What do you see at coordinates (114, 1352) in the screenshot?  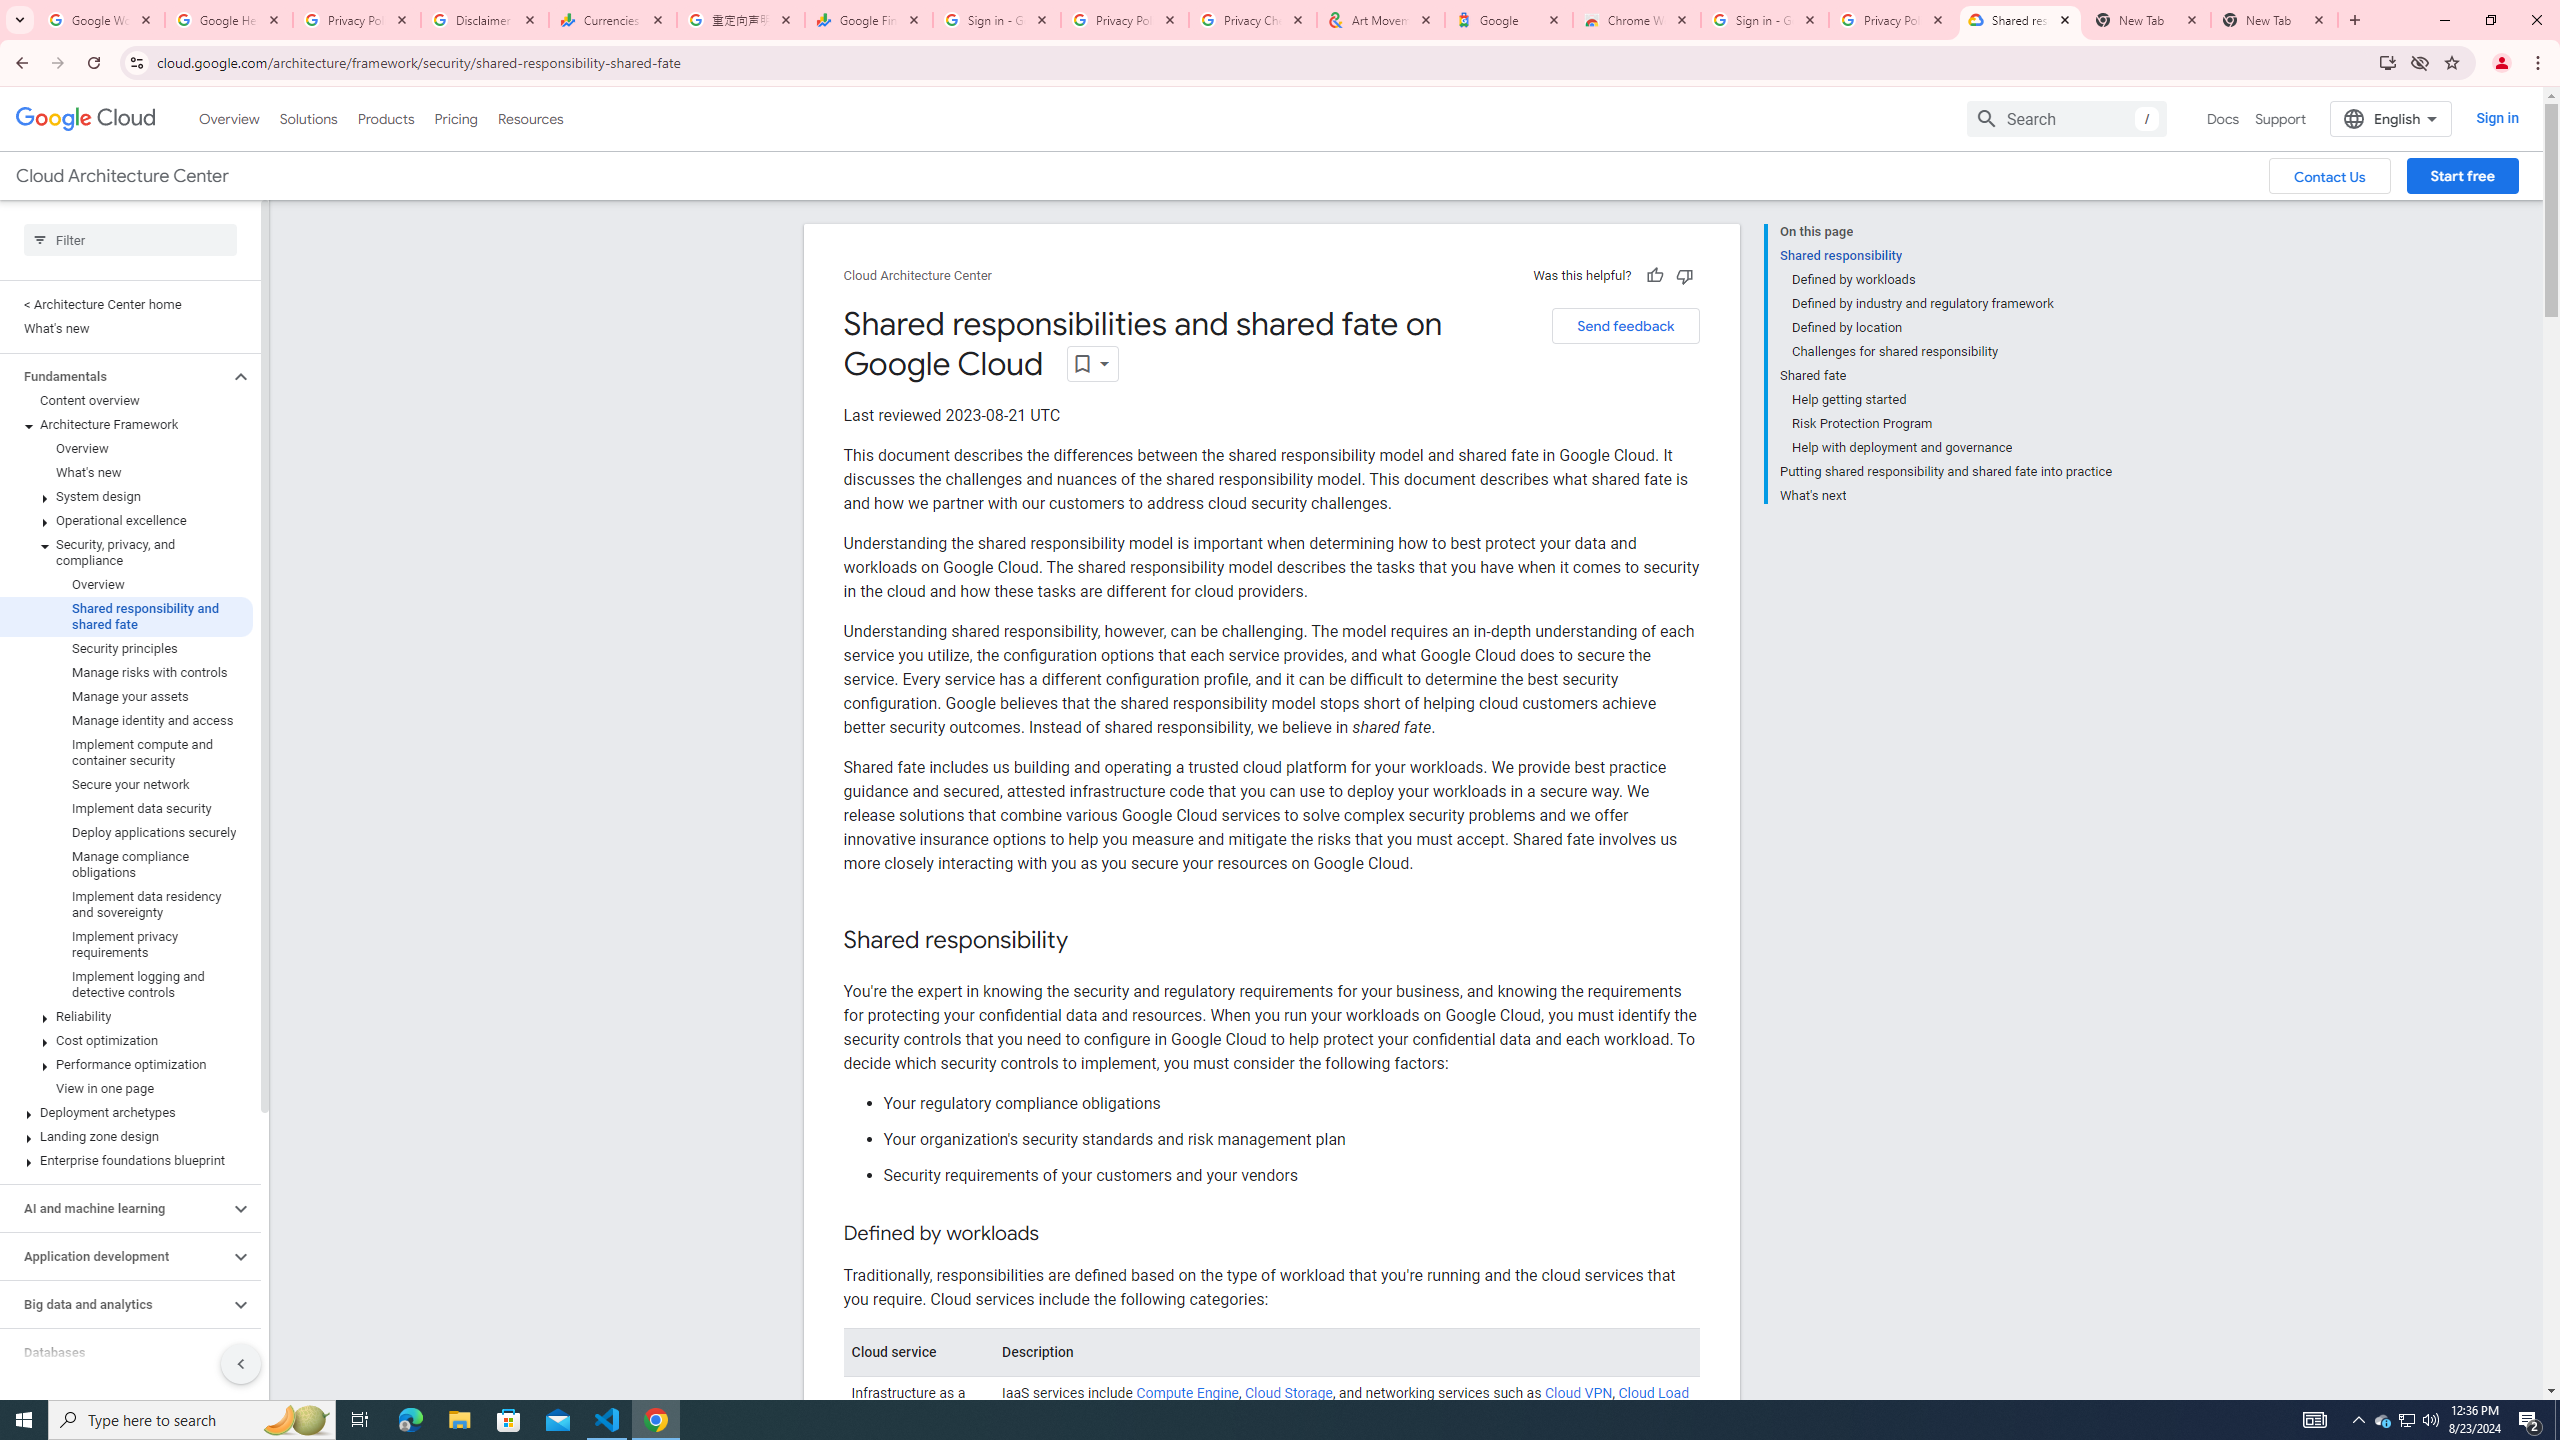 I see `Databases` at bounding box center [114, 1352].